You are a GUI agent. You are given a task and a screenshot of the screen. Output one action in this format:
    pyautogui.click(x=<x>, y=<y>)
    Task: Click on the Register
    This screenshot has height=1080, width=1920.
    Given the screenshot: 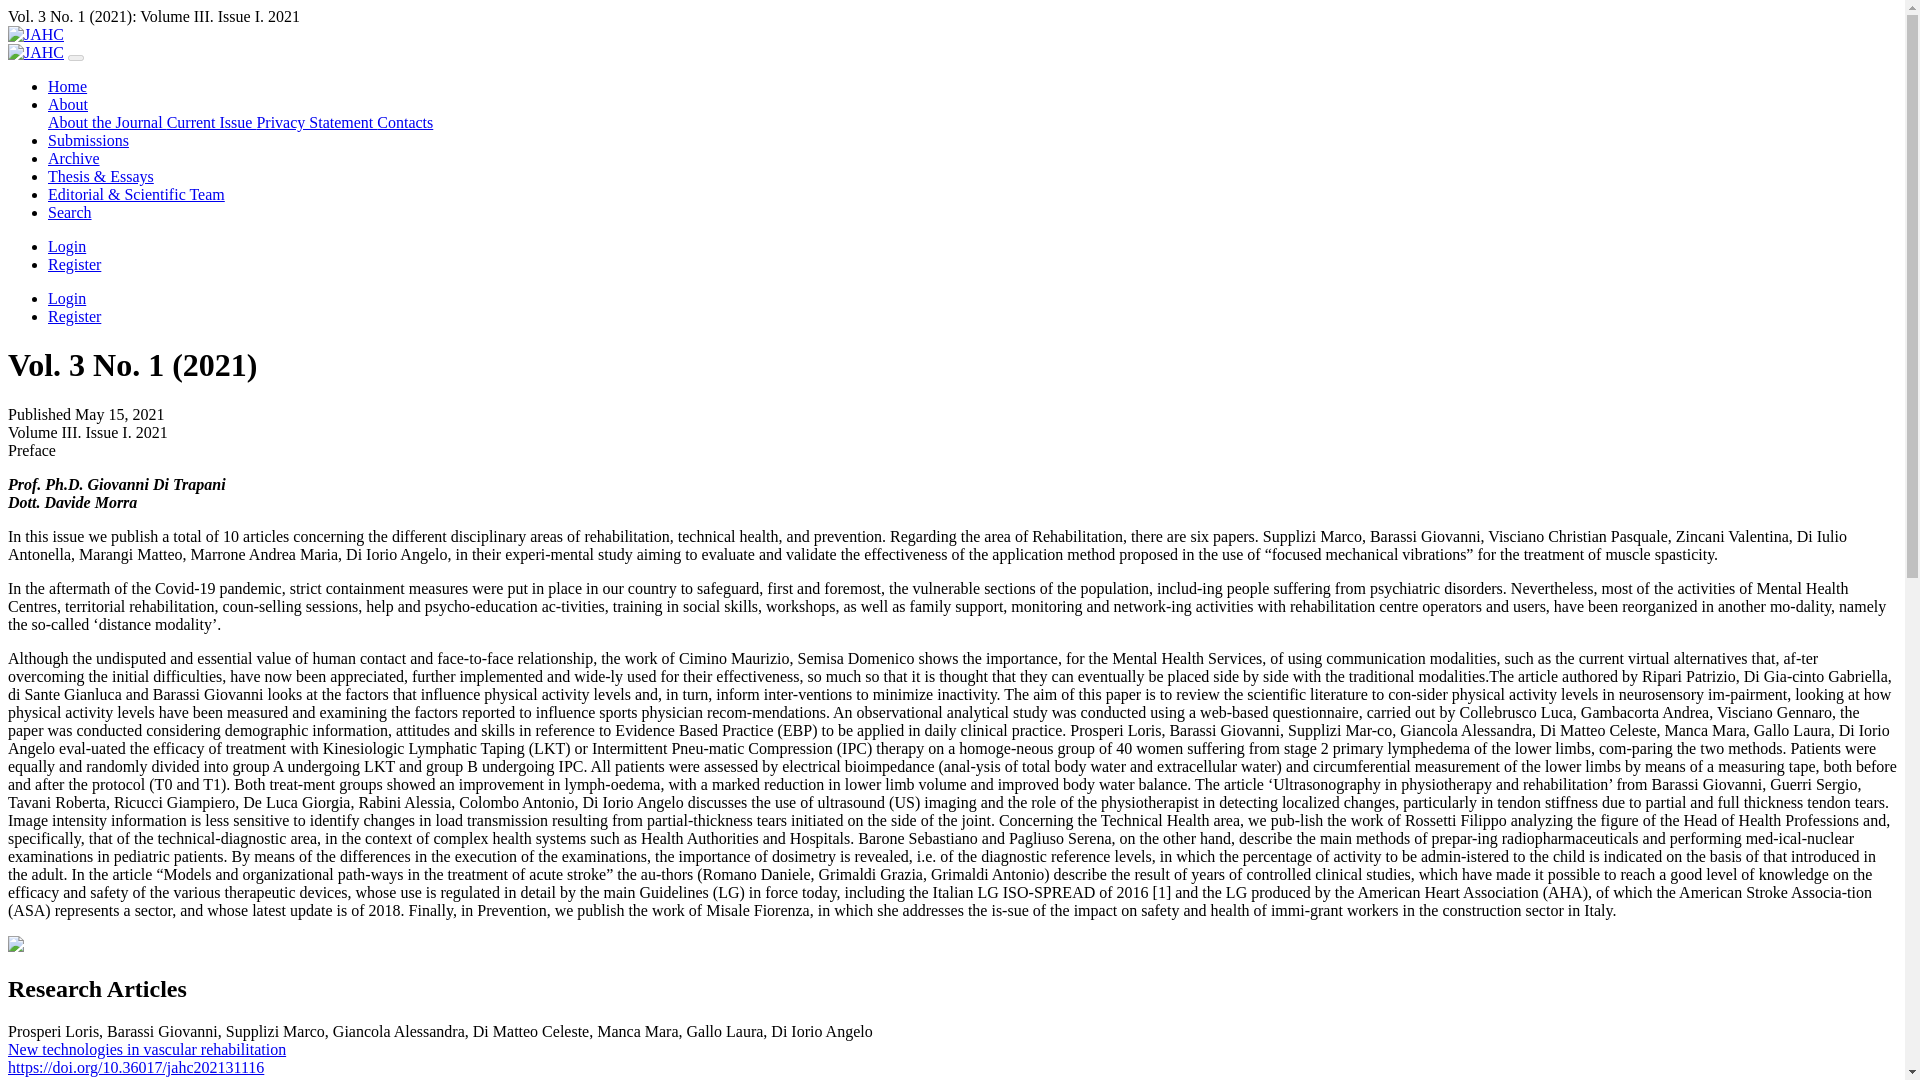 What is the action you would take?
    pyautogui.click(x=74, y=264)
    